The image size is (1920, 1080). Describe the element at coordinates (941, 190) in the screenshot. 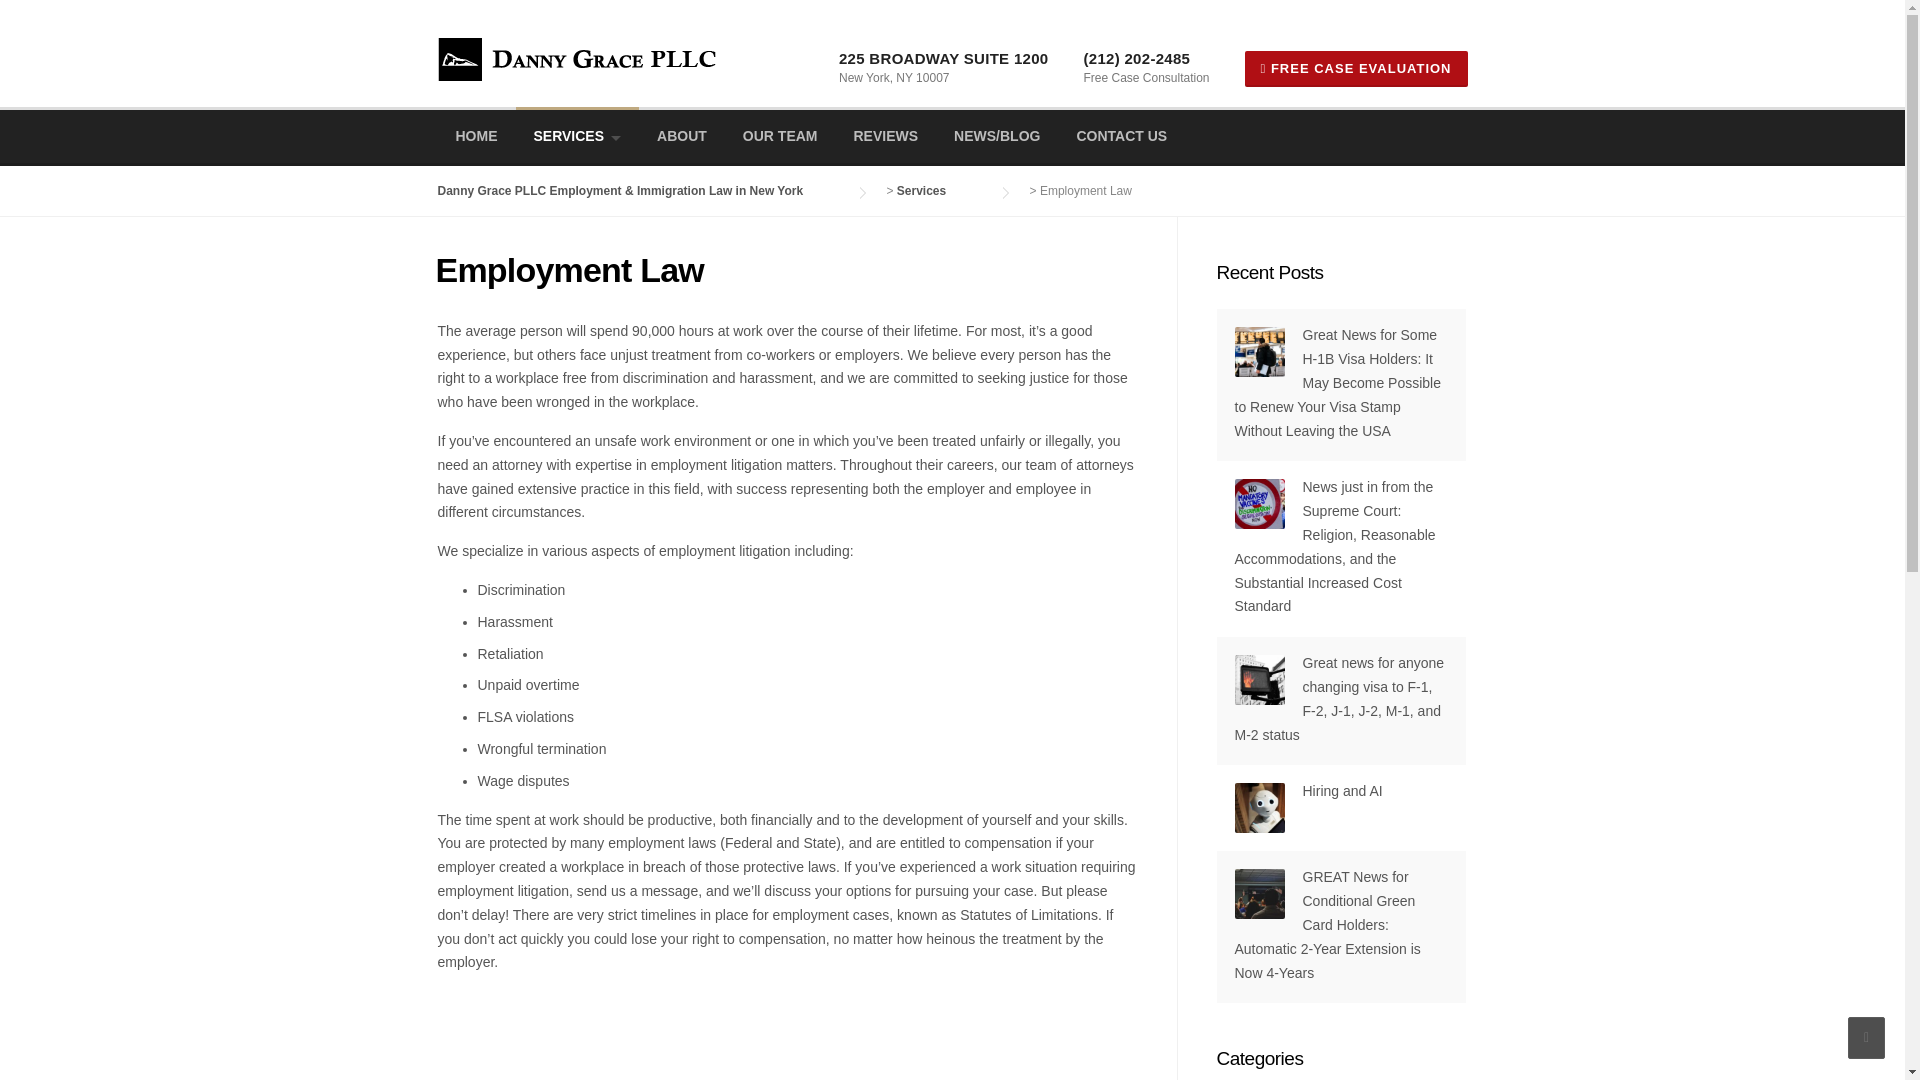

I see `Services` at that location.